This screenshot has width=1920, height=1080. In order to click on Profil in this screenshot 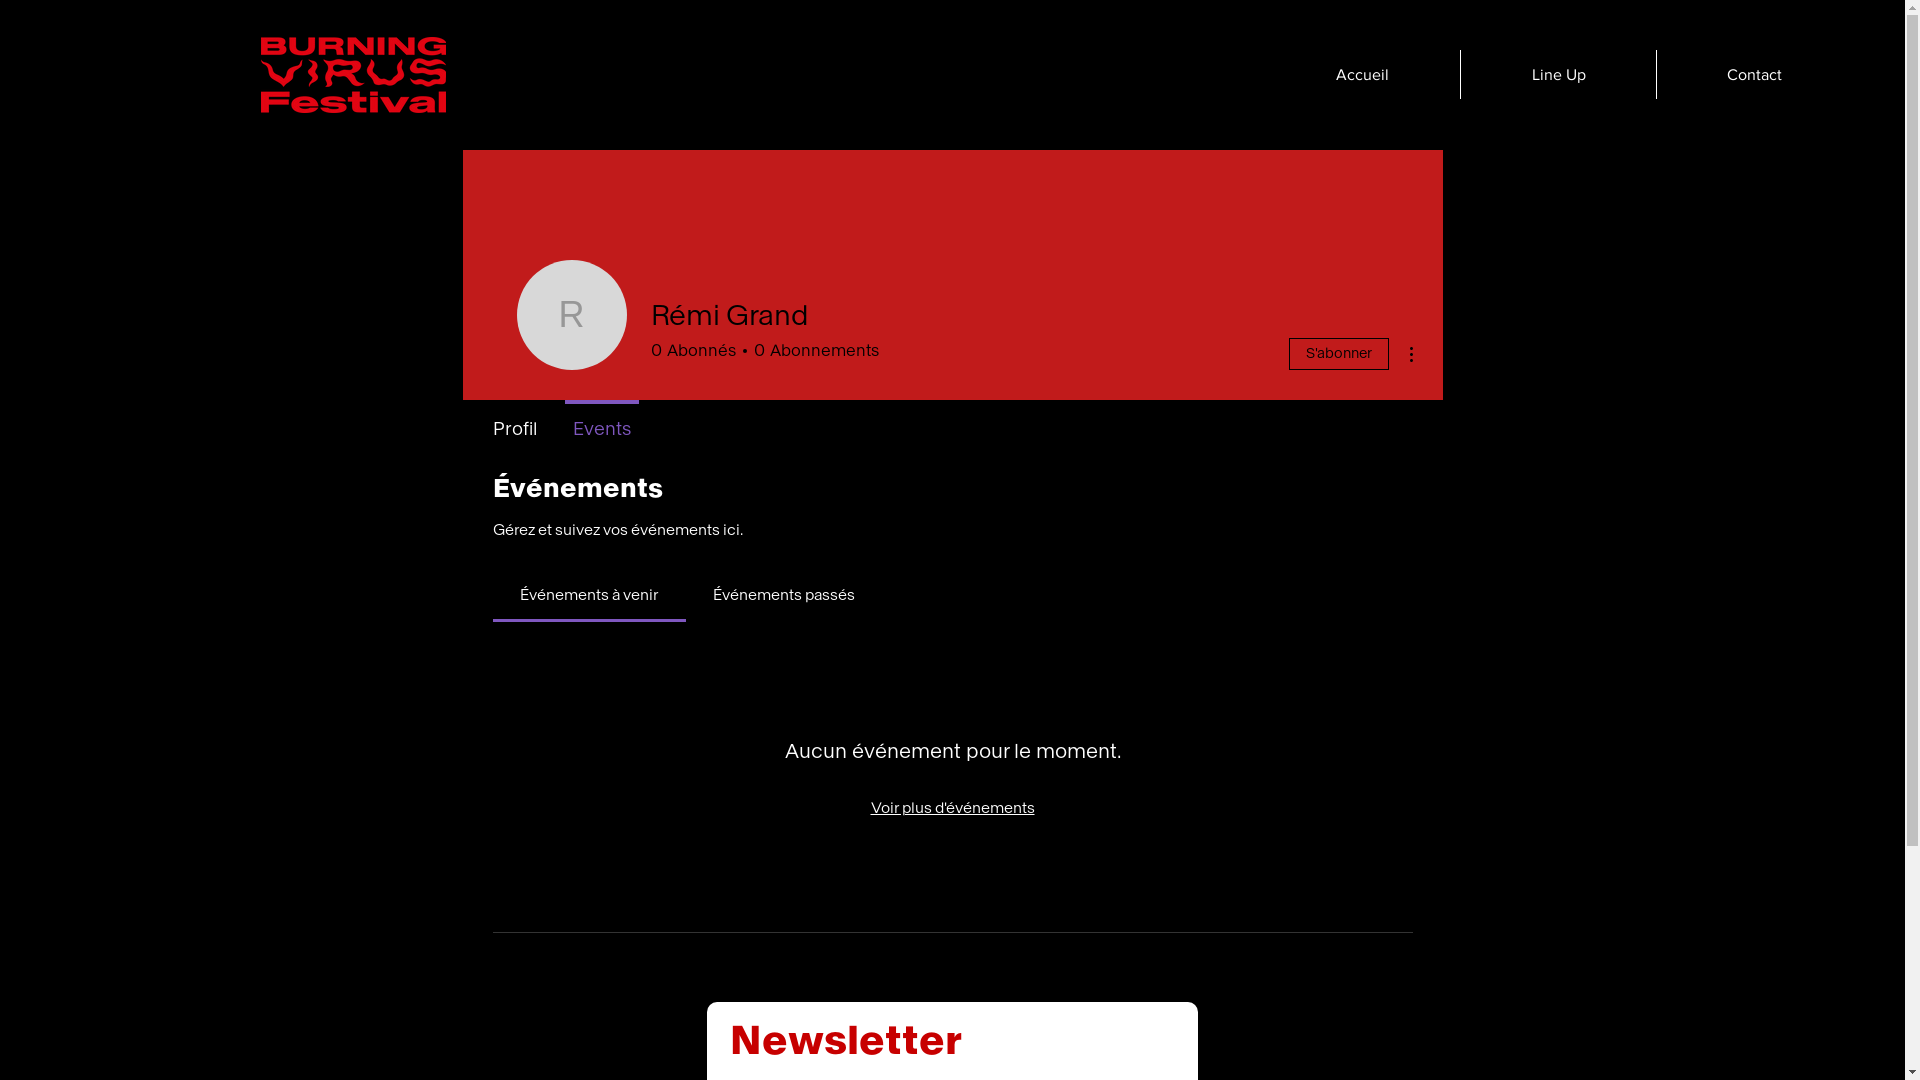, I will do `click(514, 420)`.